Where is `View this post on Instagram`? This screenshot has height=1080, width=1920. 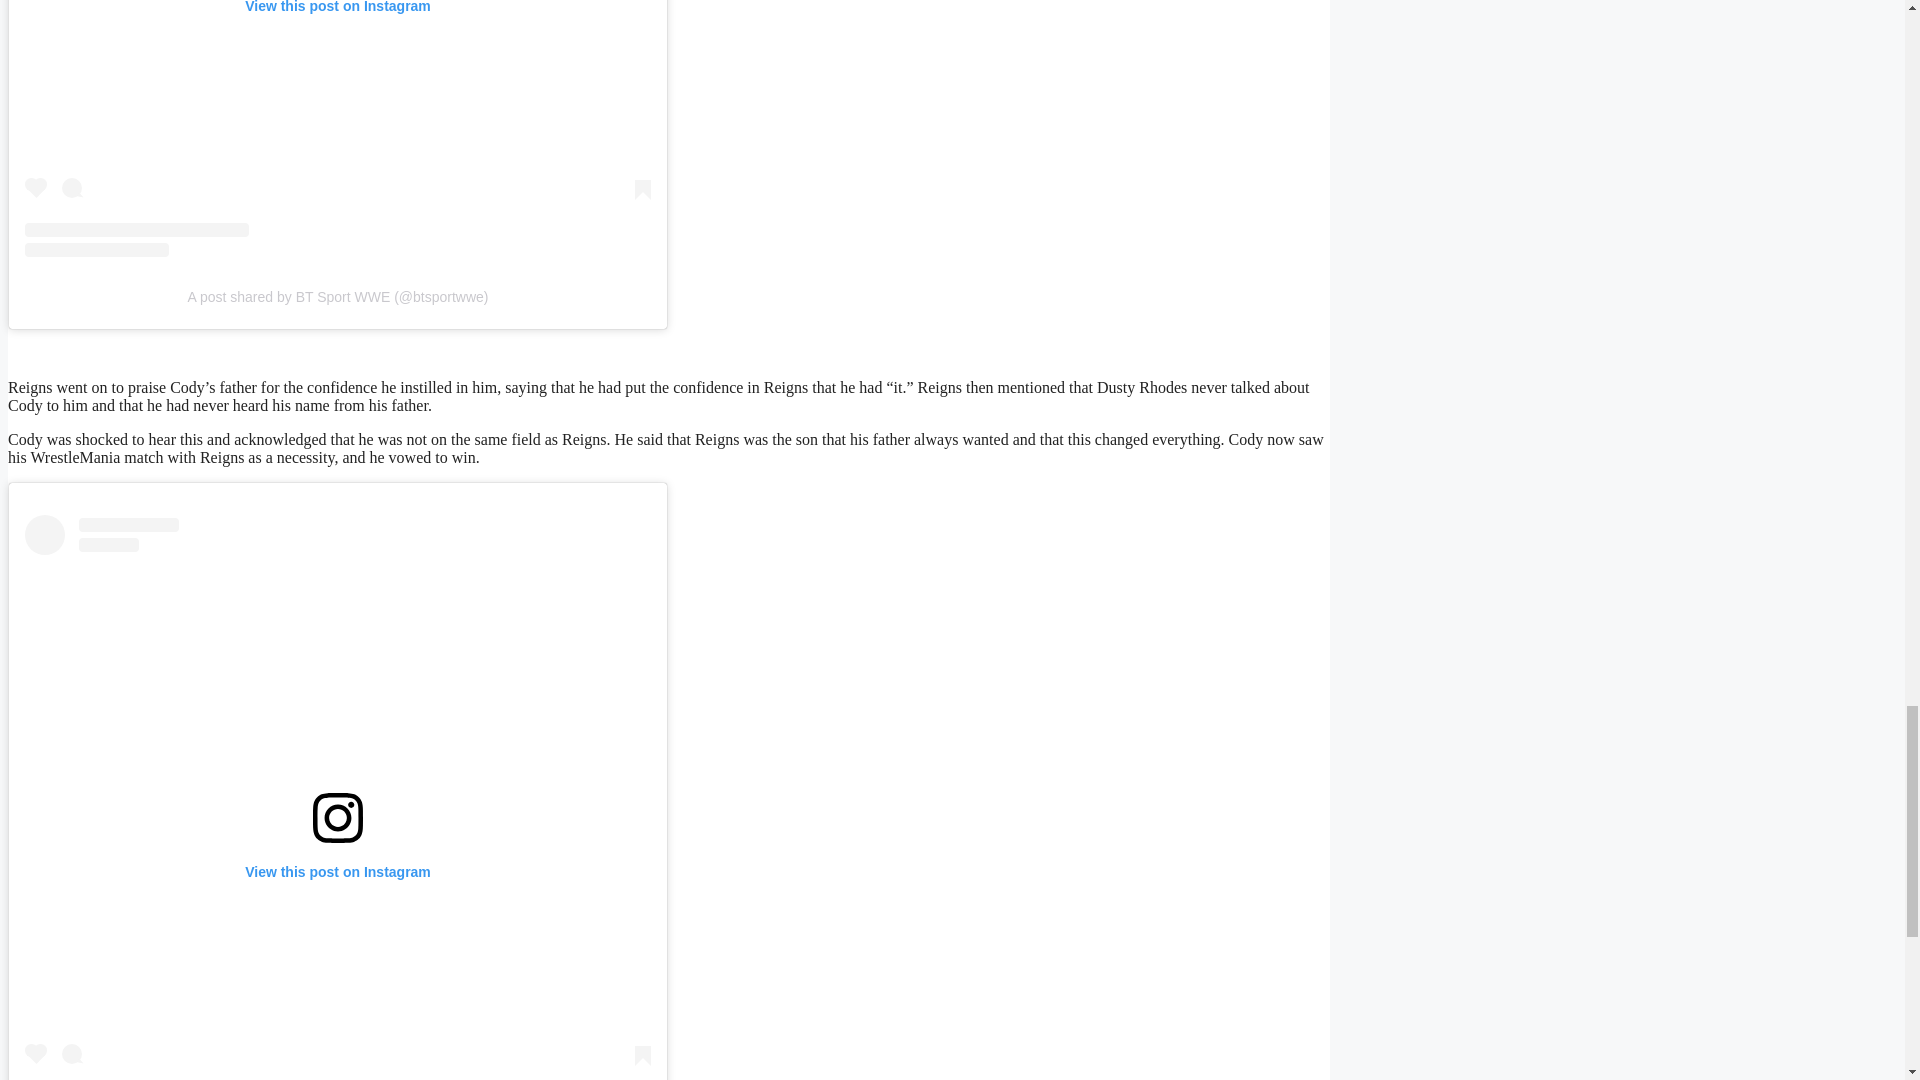 View this post on Instagram is located at coordinates (337, 128).